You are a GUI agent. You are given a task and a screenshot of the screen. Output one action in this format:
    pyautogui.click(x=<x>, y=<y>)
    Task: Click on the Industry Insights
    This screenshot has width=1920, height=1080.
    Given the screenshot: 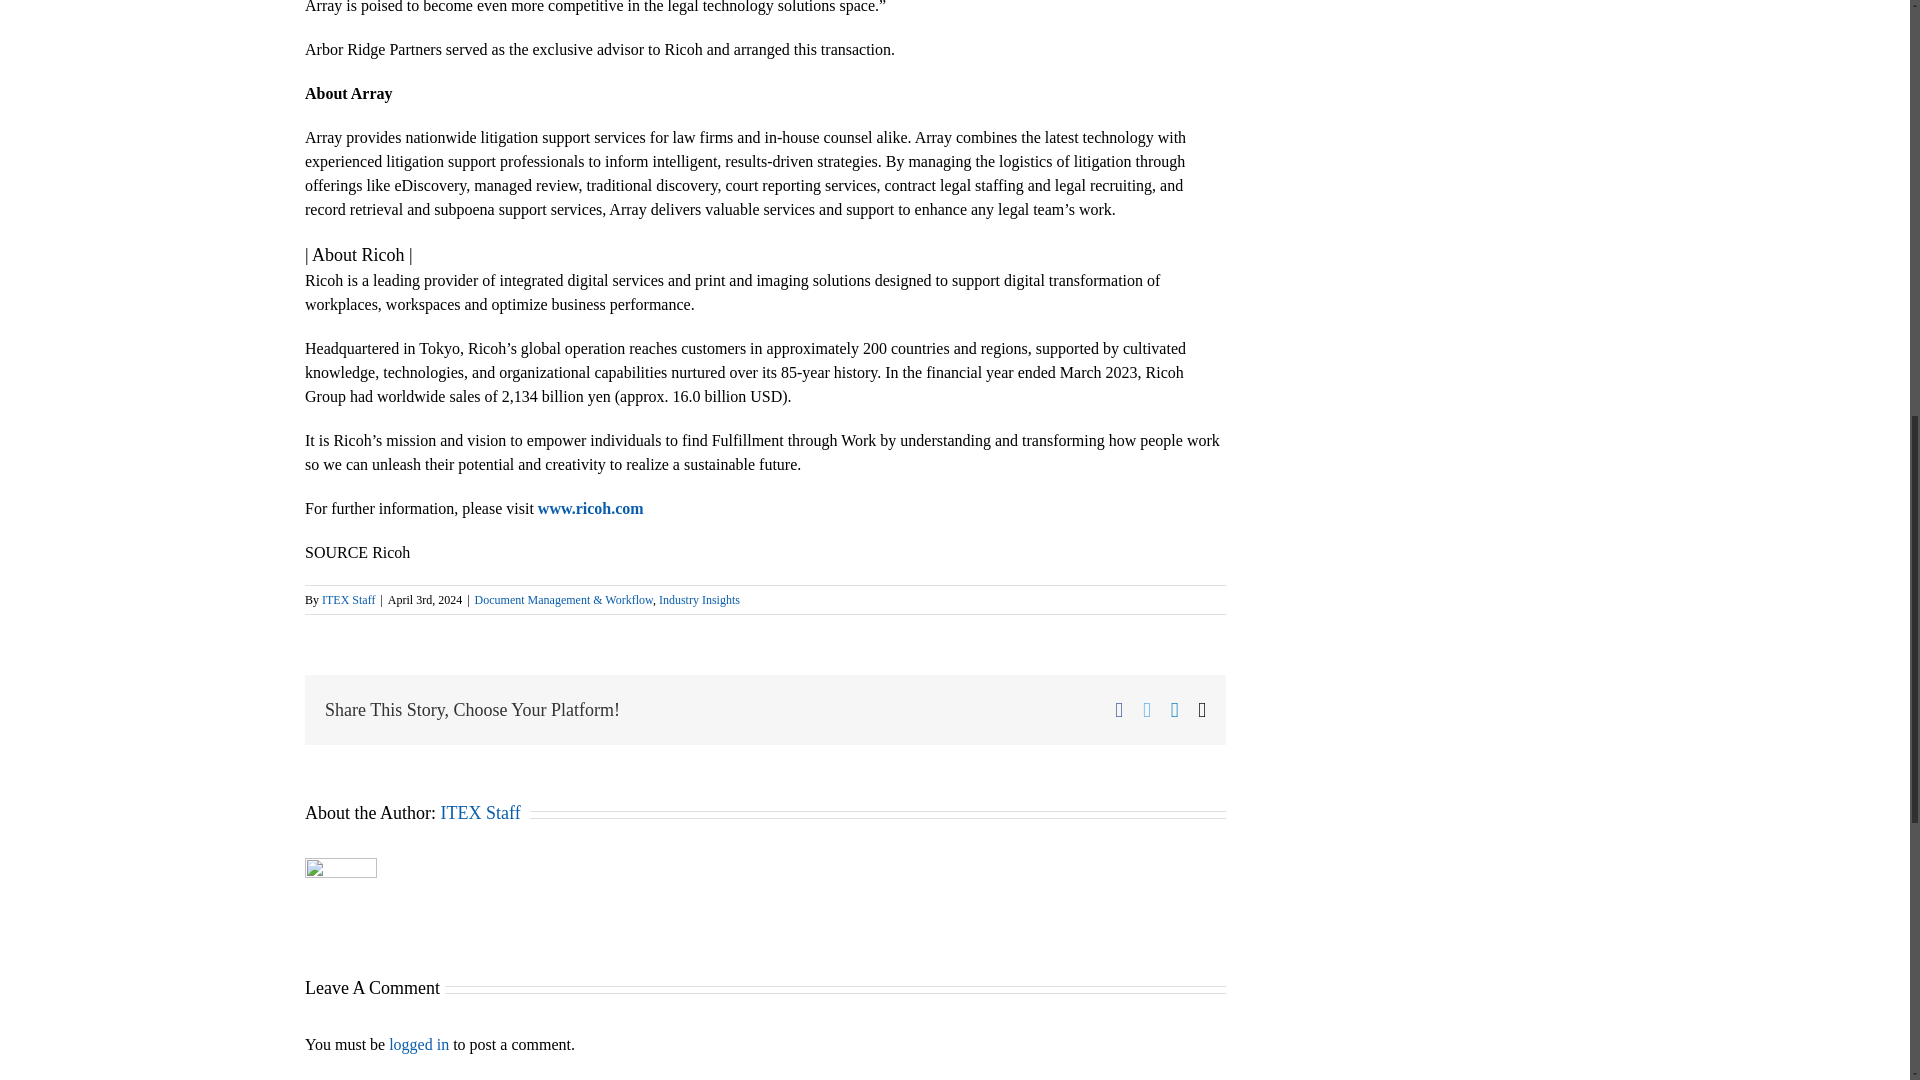 What is the action you would take?
    pyautogui.click(x=698, y=599)
    